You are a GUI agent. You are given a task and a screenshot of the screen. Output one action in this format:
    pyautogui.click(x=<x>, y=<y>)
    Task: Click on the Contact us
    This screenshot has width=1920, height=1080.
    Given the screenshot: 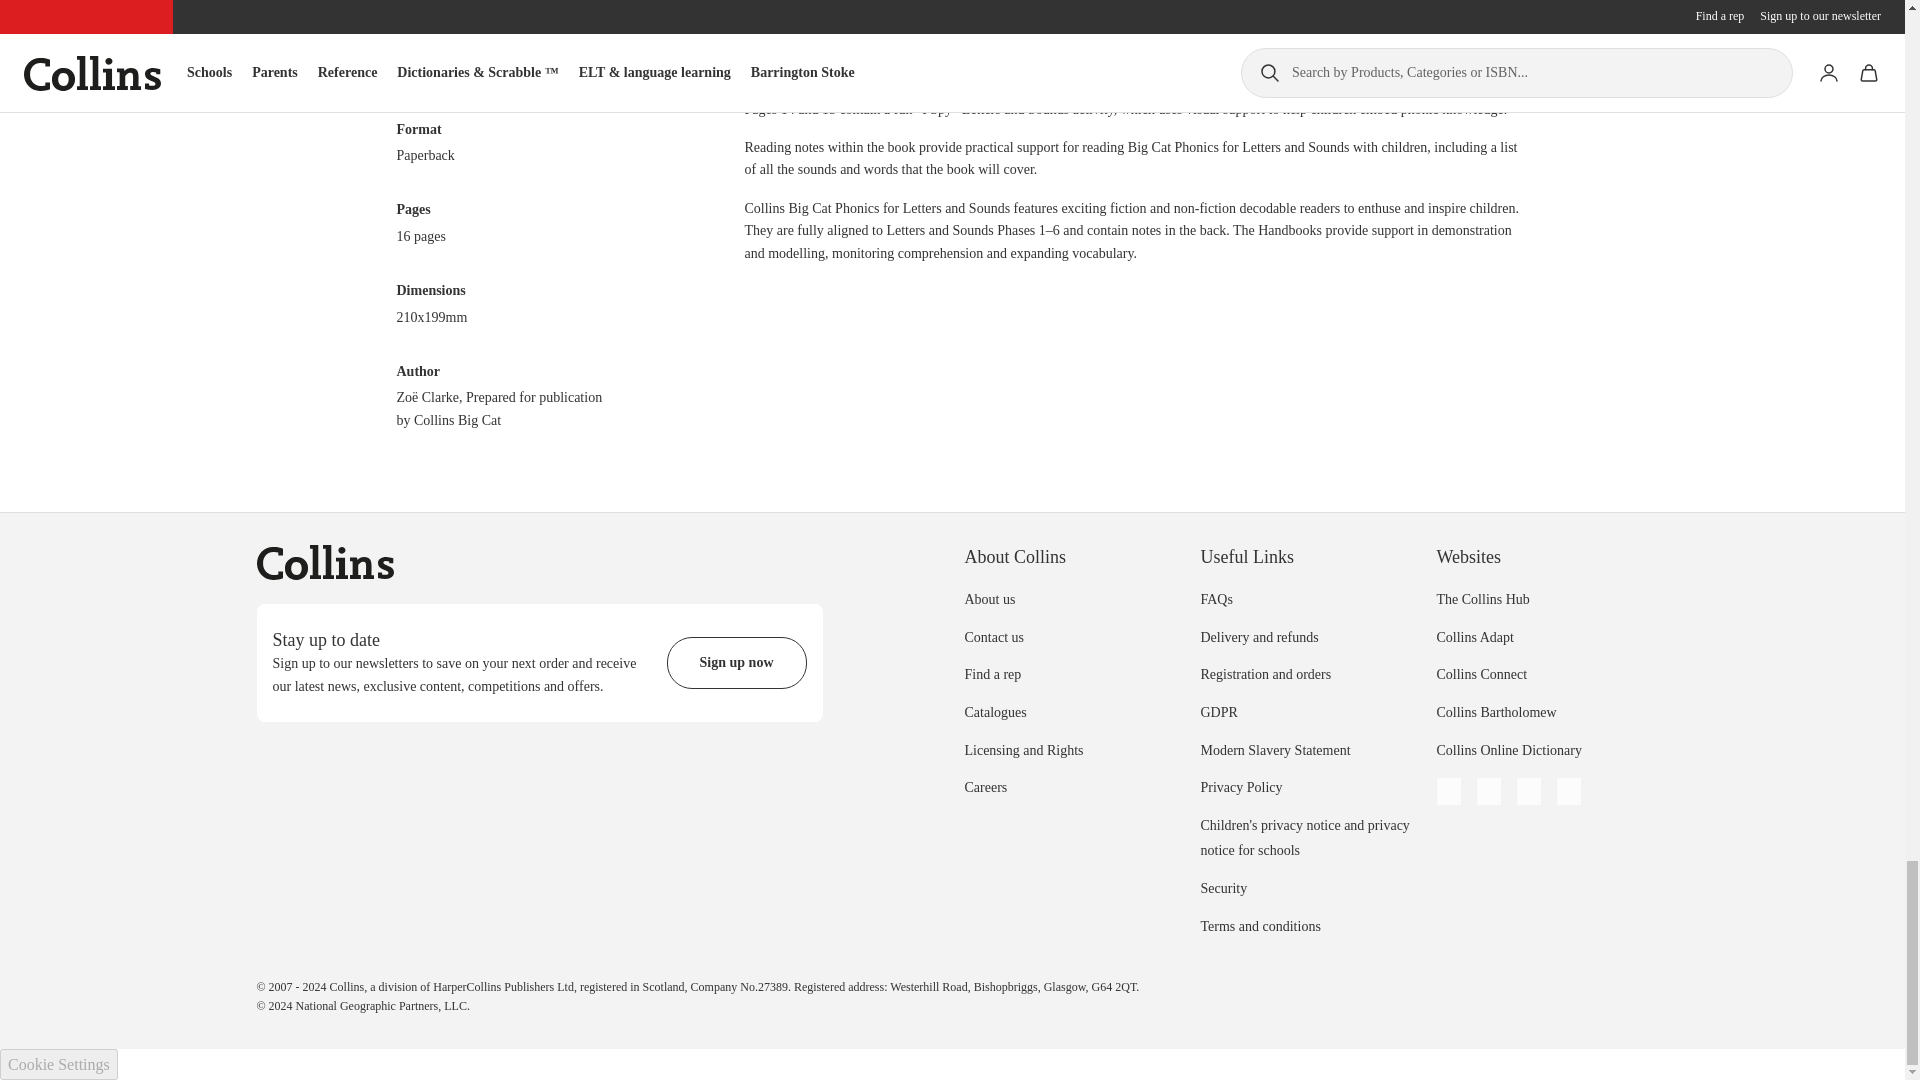 What is the action you would take?
    pyautogui.click(x=993, y=636)
    